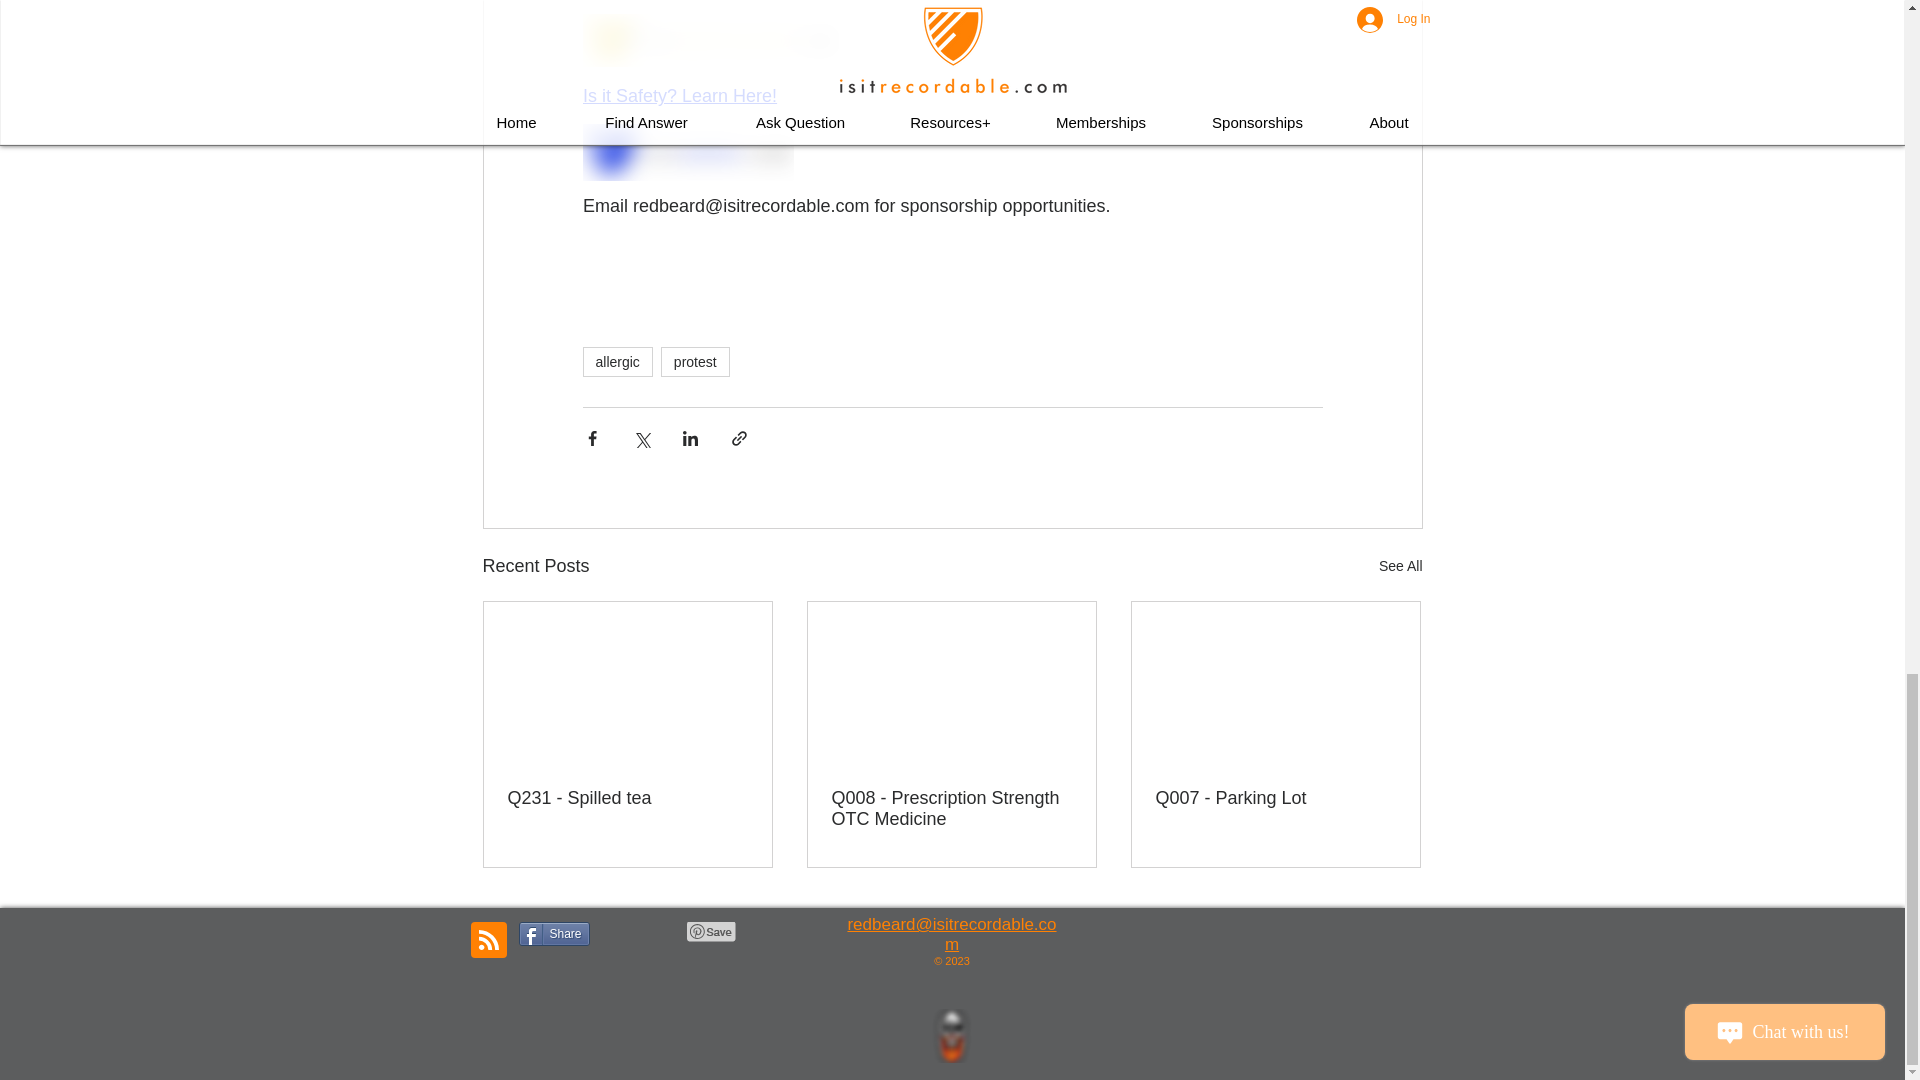  I want to click on Pin to Pinterest, so click(710, 932).